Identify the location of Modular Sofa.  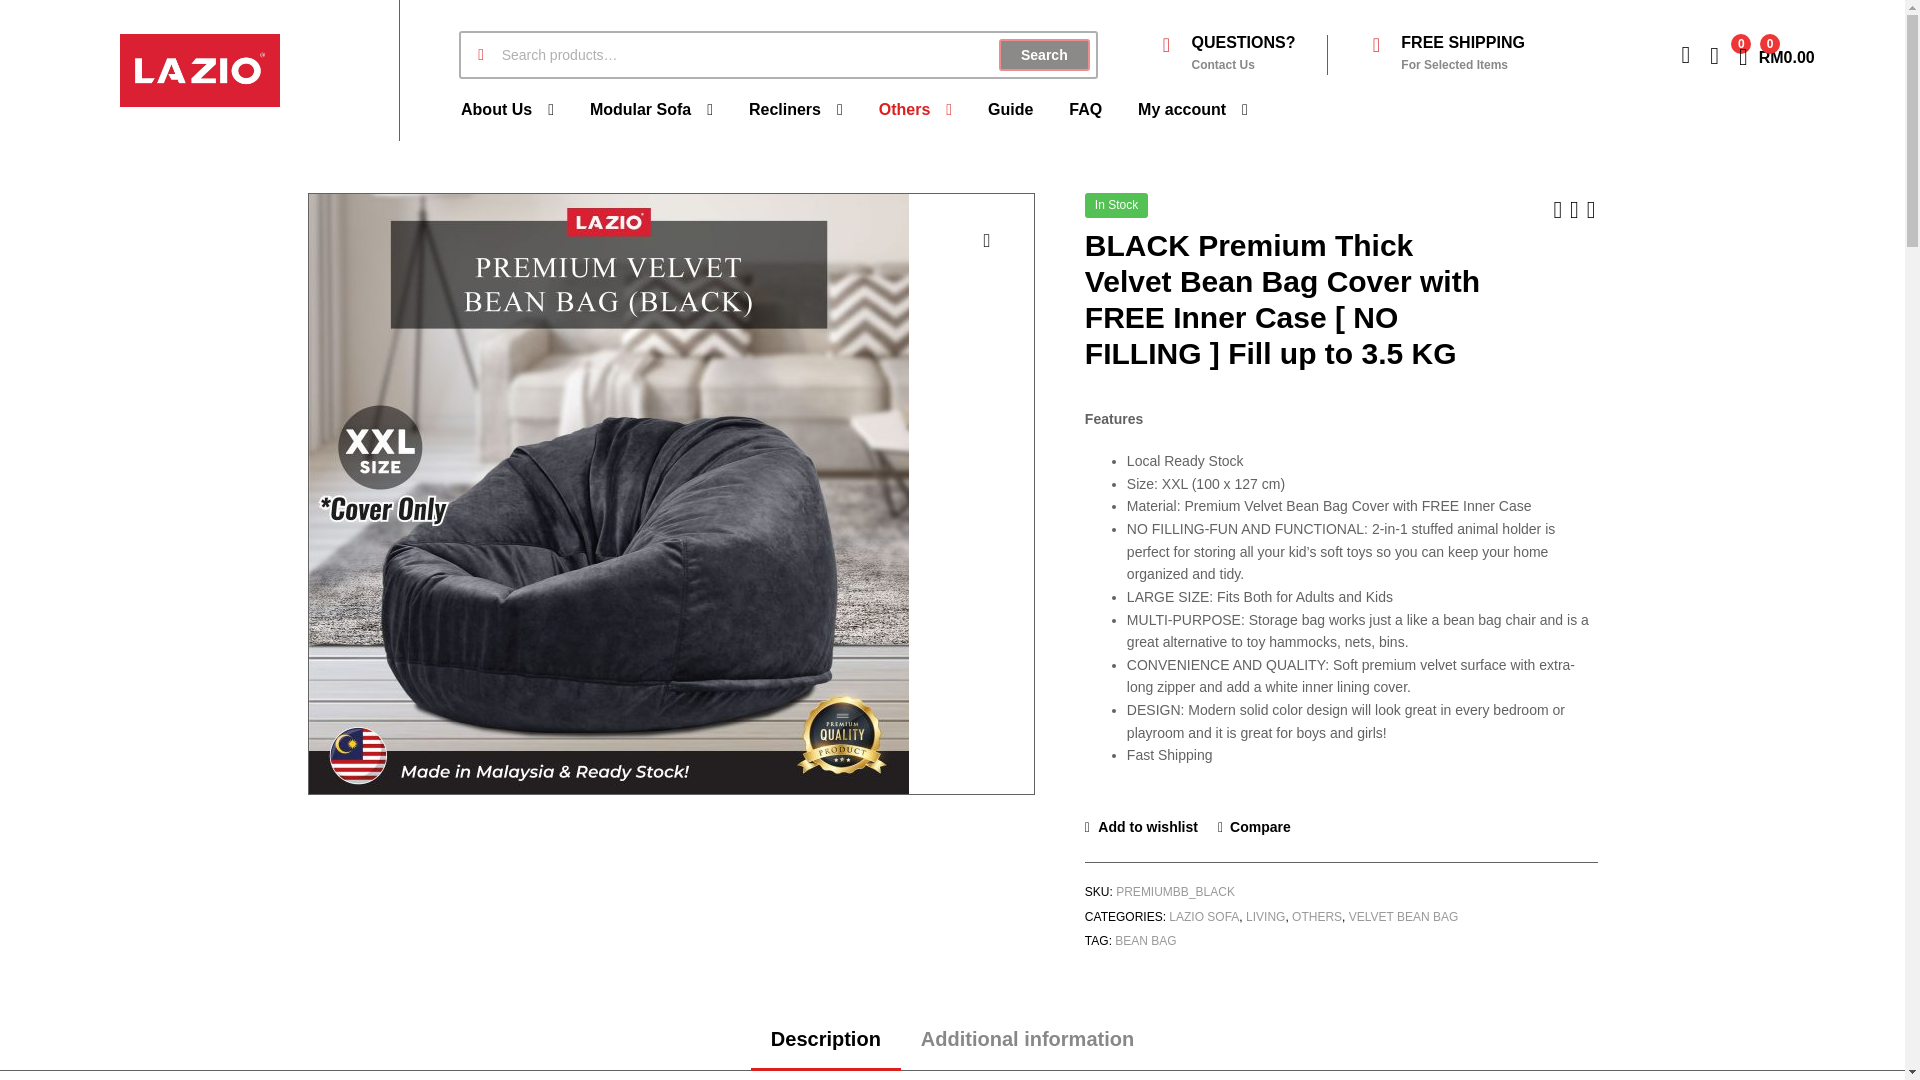
(796, 110).